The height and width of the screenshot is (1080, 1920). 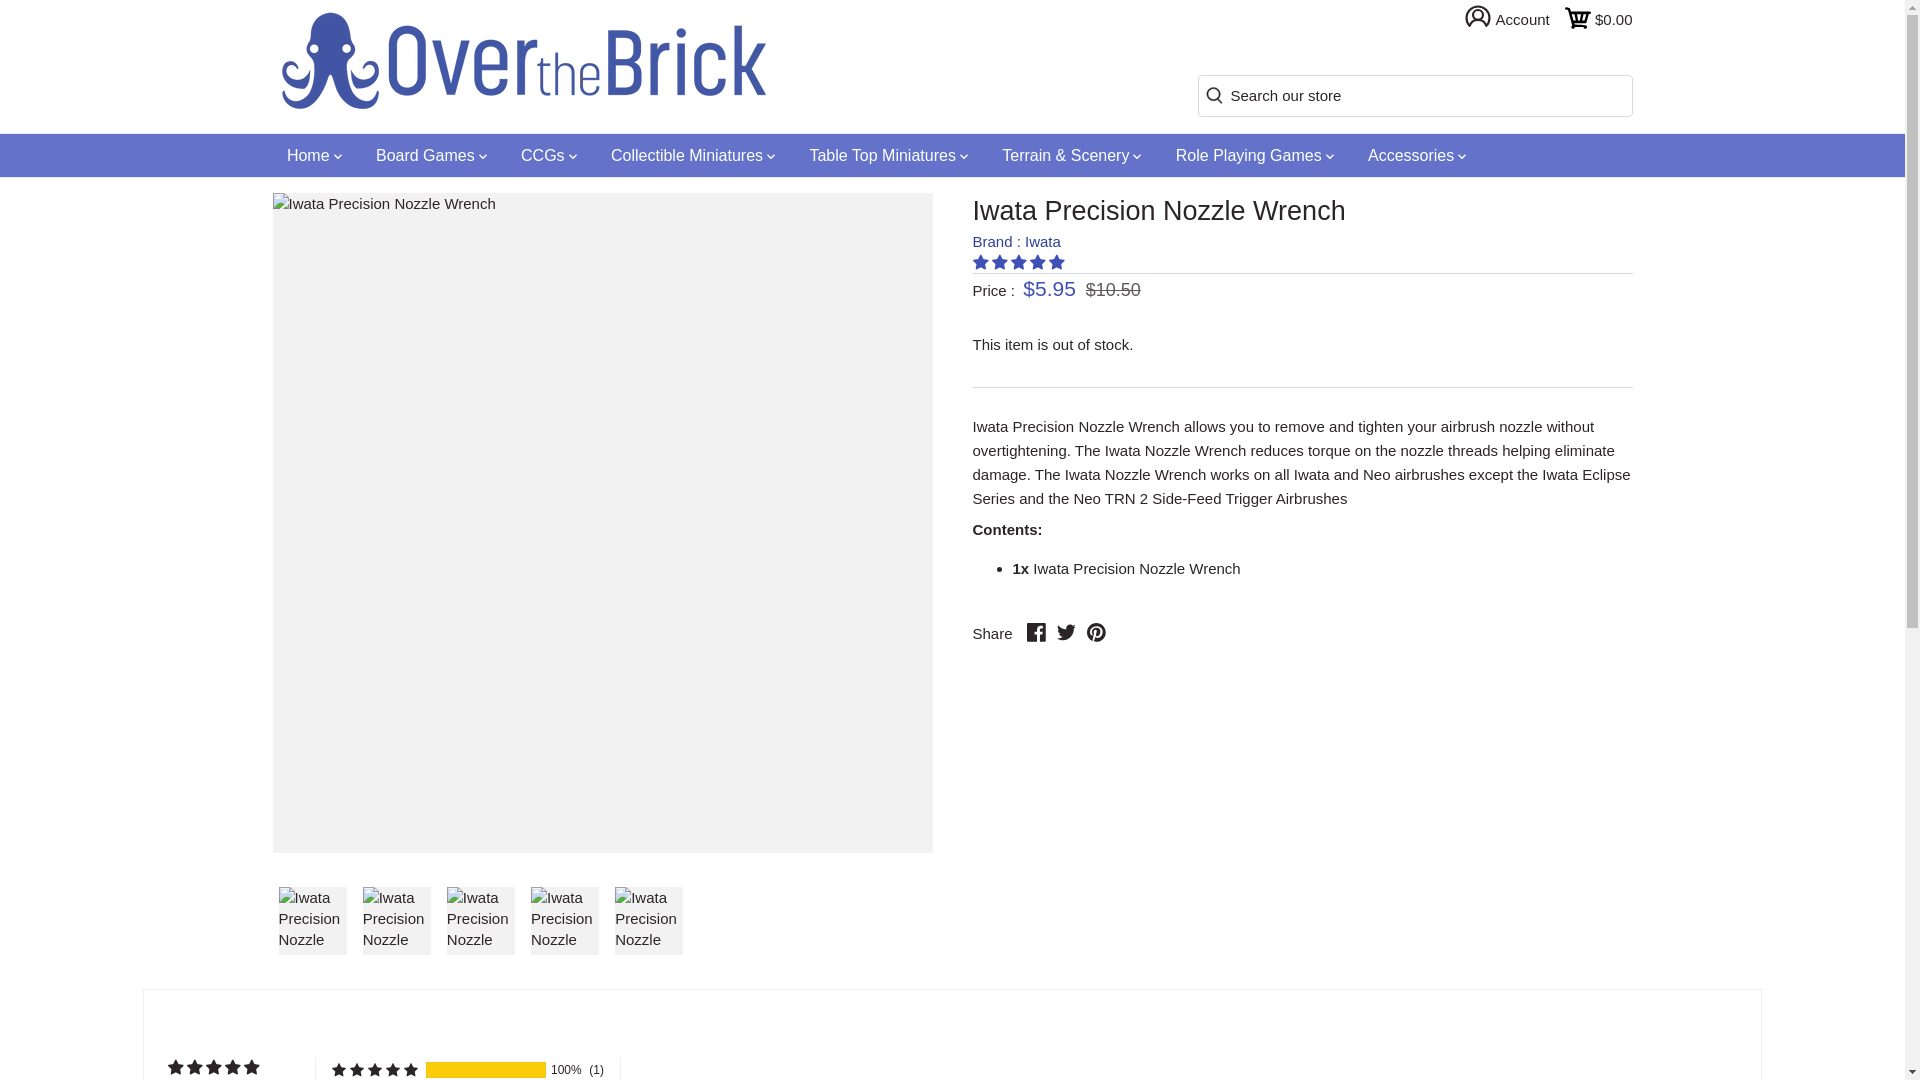 What do you see at coordinates (314, 155) in the screenshot?
I see `Home` at bounding box center [314, 155].